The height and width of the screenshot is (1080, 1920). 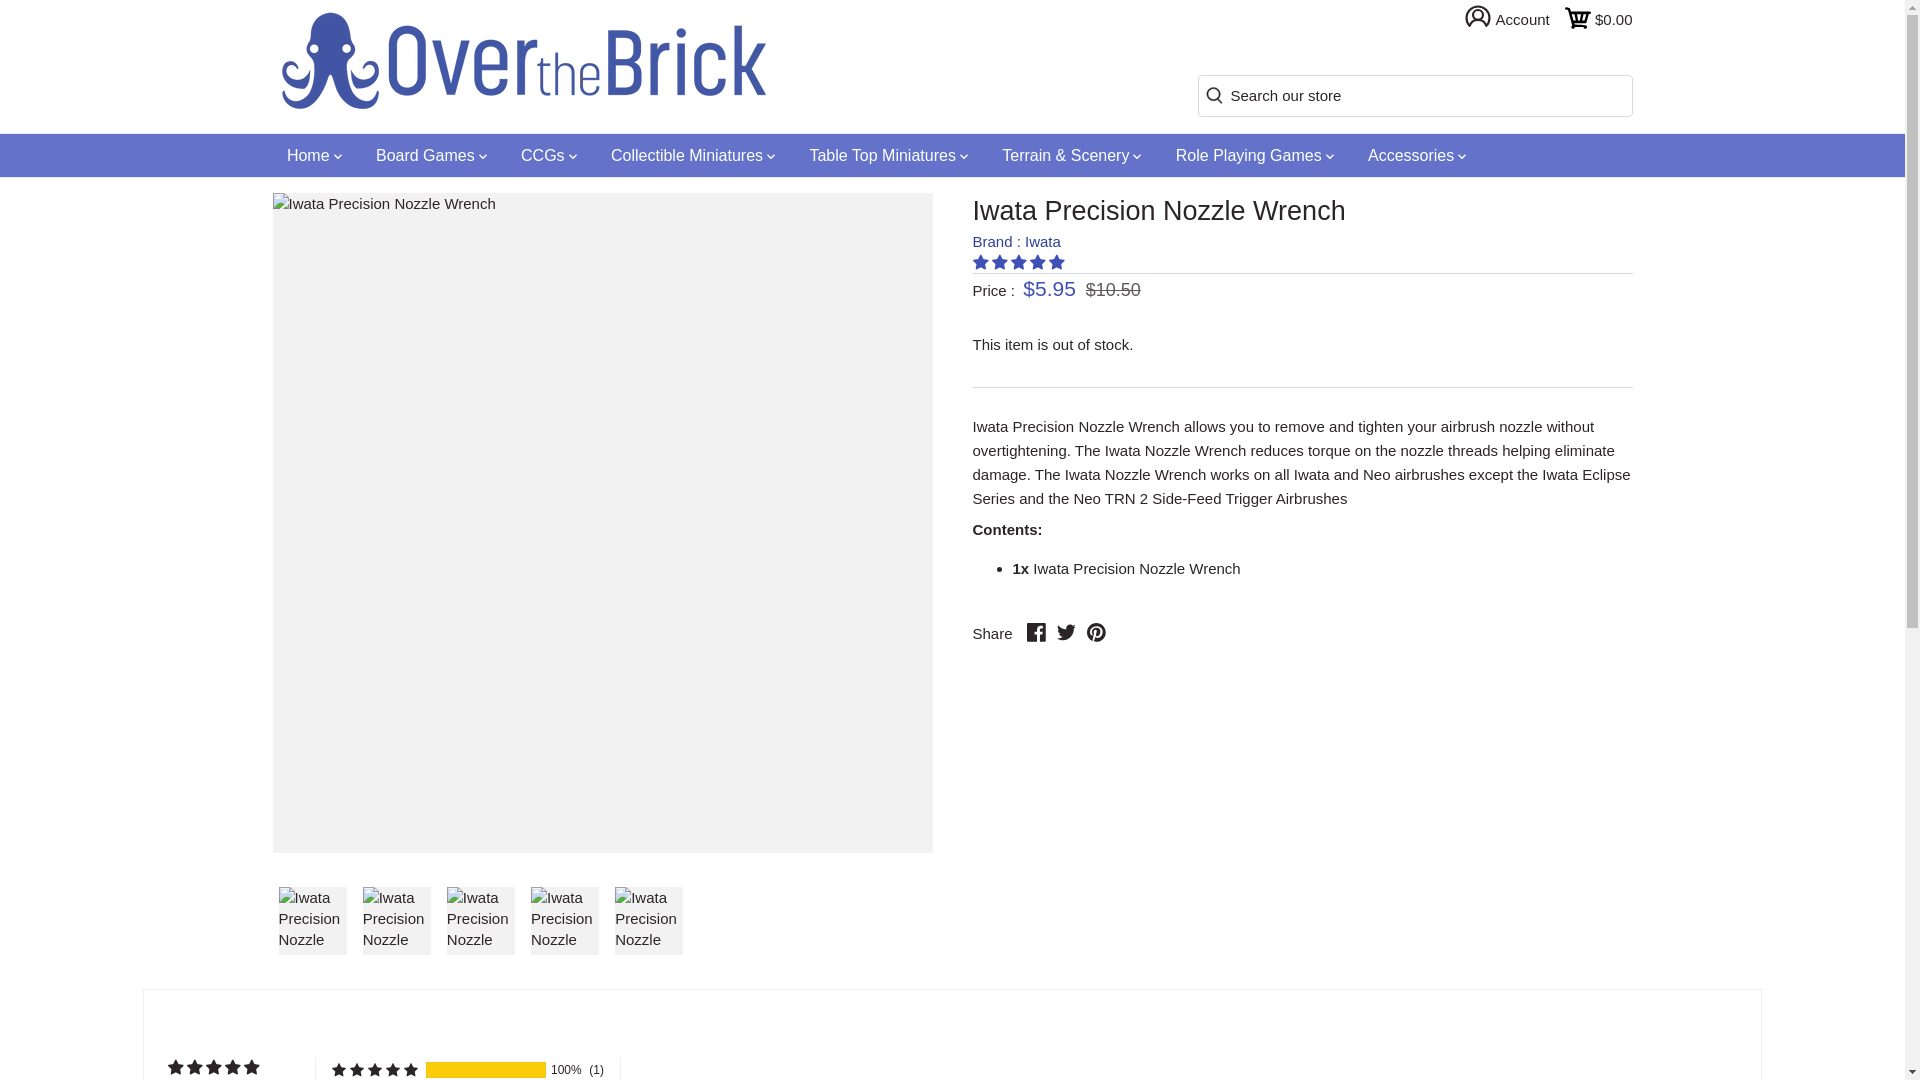 What do you see at coordinates (314, 155) in the screenshot?
I see `Home` at bounding box center [314, 155].